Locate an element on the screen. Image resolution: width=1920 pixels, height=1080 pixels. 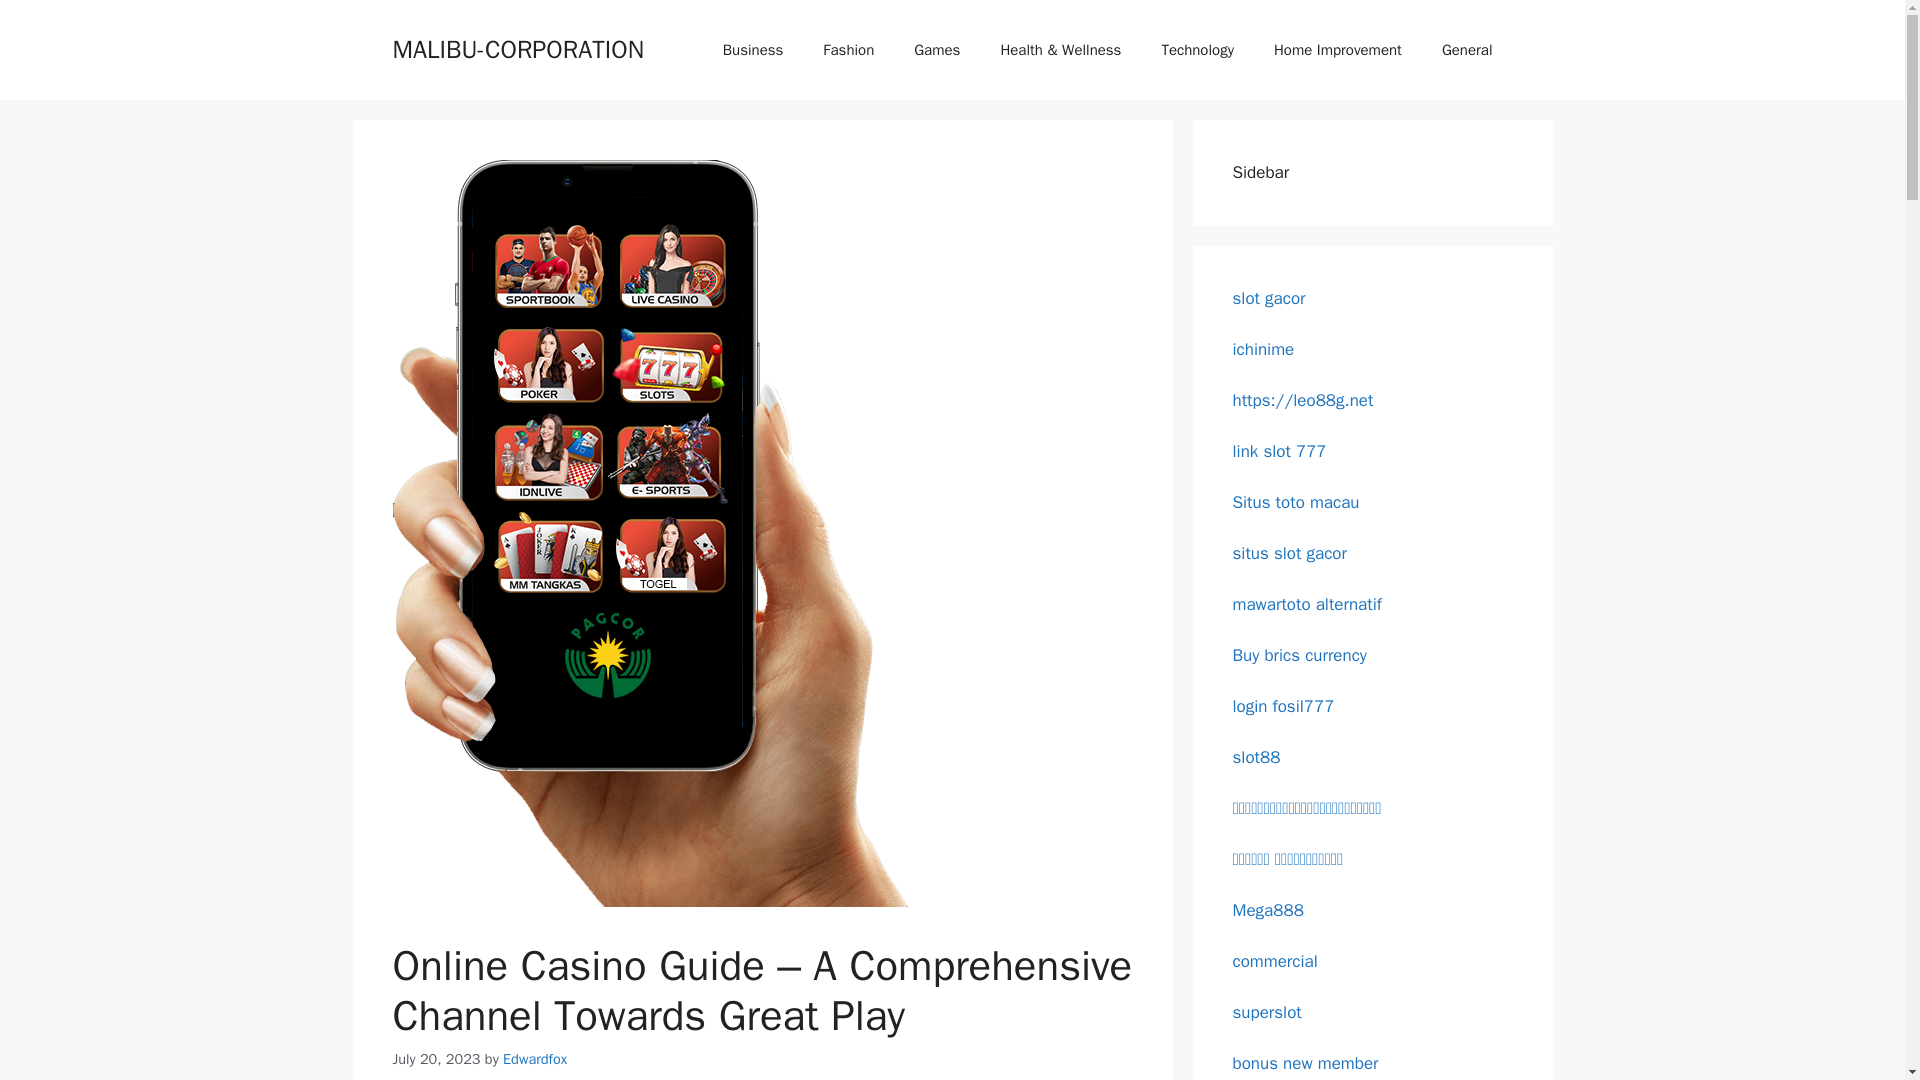
link slot 777 is located at coordinates (1279, 450).